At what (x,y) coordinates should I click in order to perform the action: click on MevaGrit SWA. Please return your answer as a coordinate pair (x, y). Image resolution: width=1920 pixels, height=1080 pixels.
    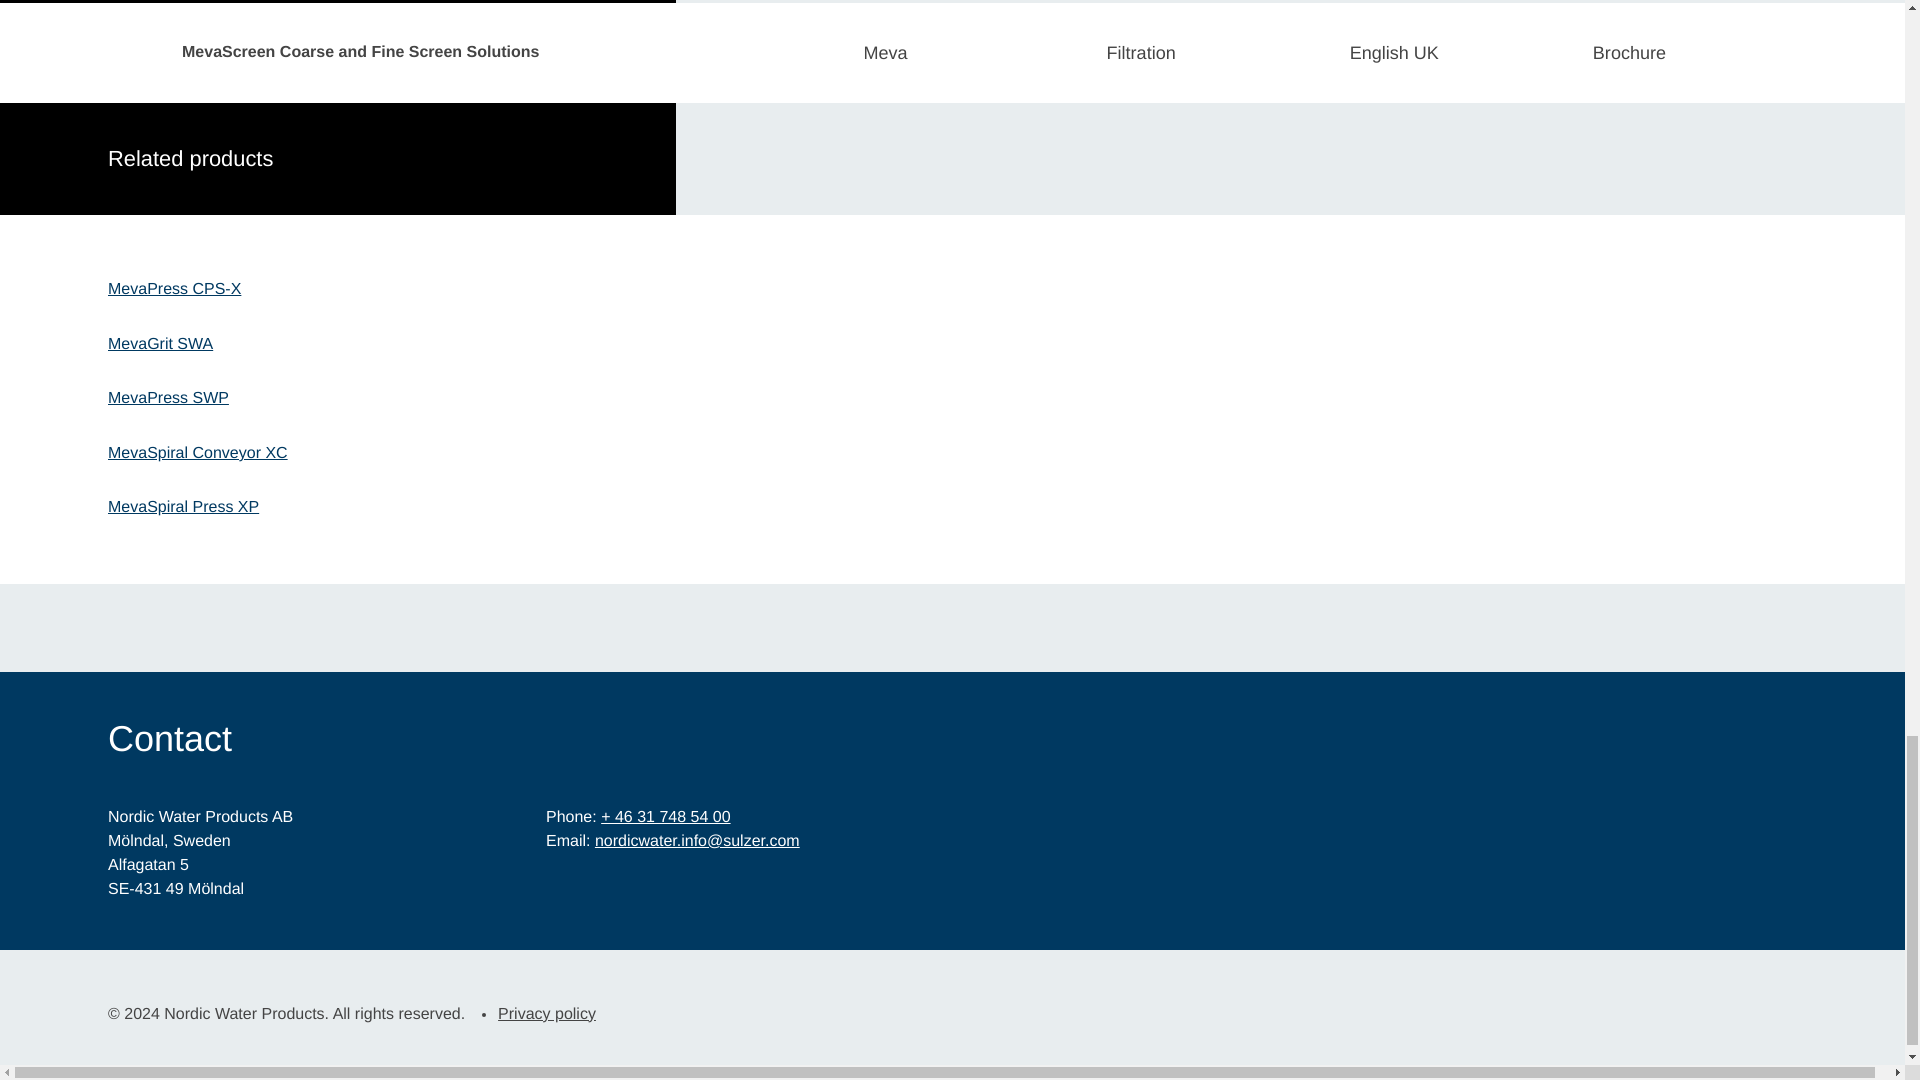
    Looking at the image, I should click on (160, 344).